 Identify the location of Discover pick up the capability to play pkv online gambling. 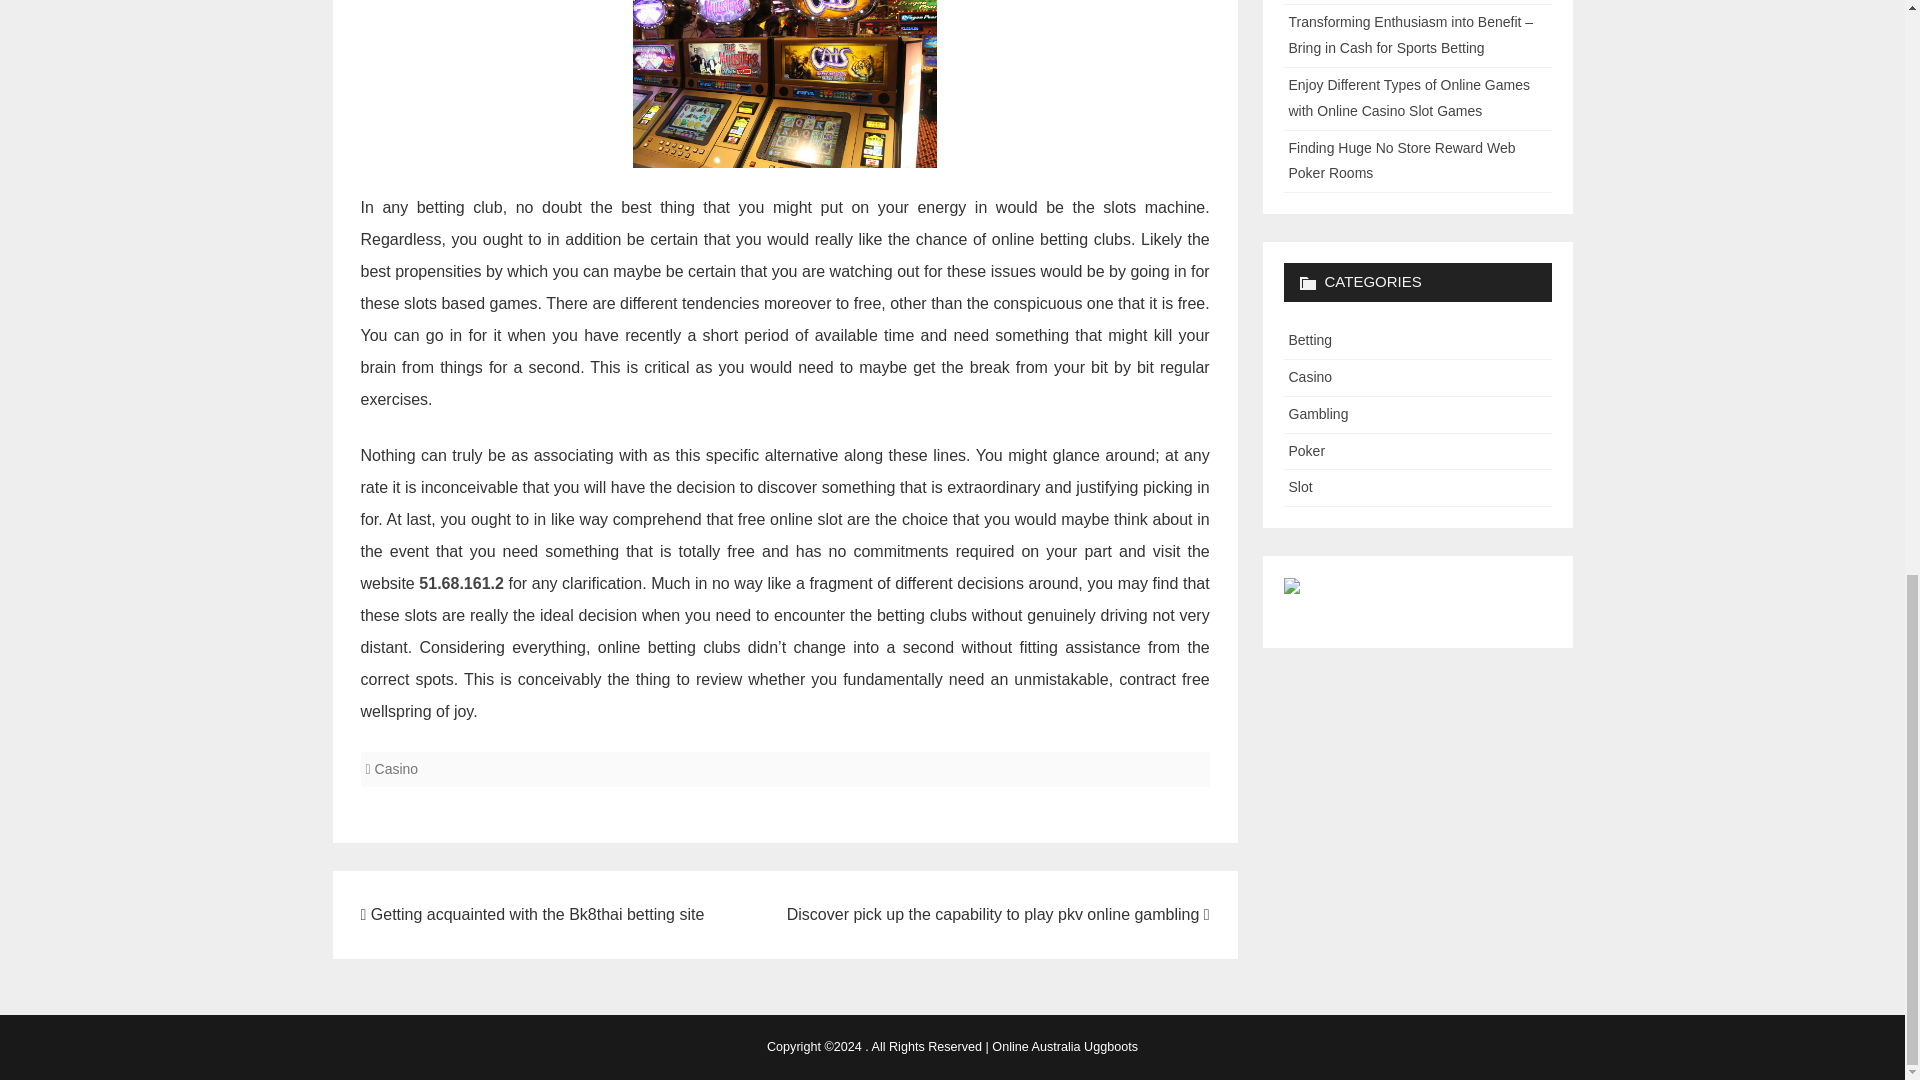
(998, 914).